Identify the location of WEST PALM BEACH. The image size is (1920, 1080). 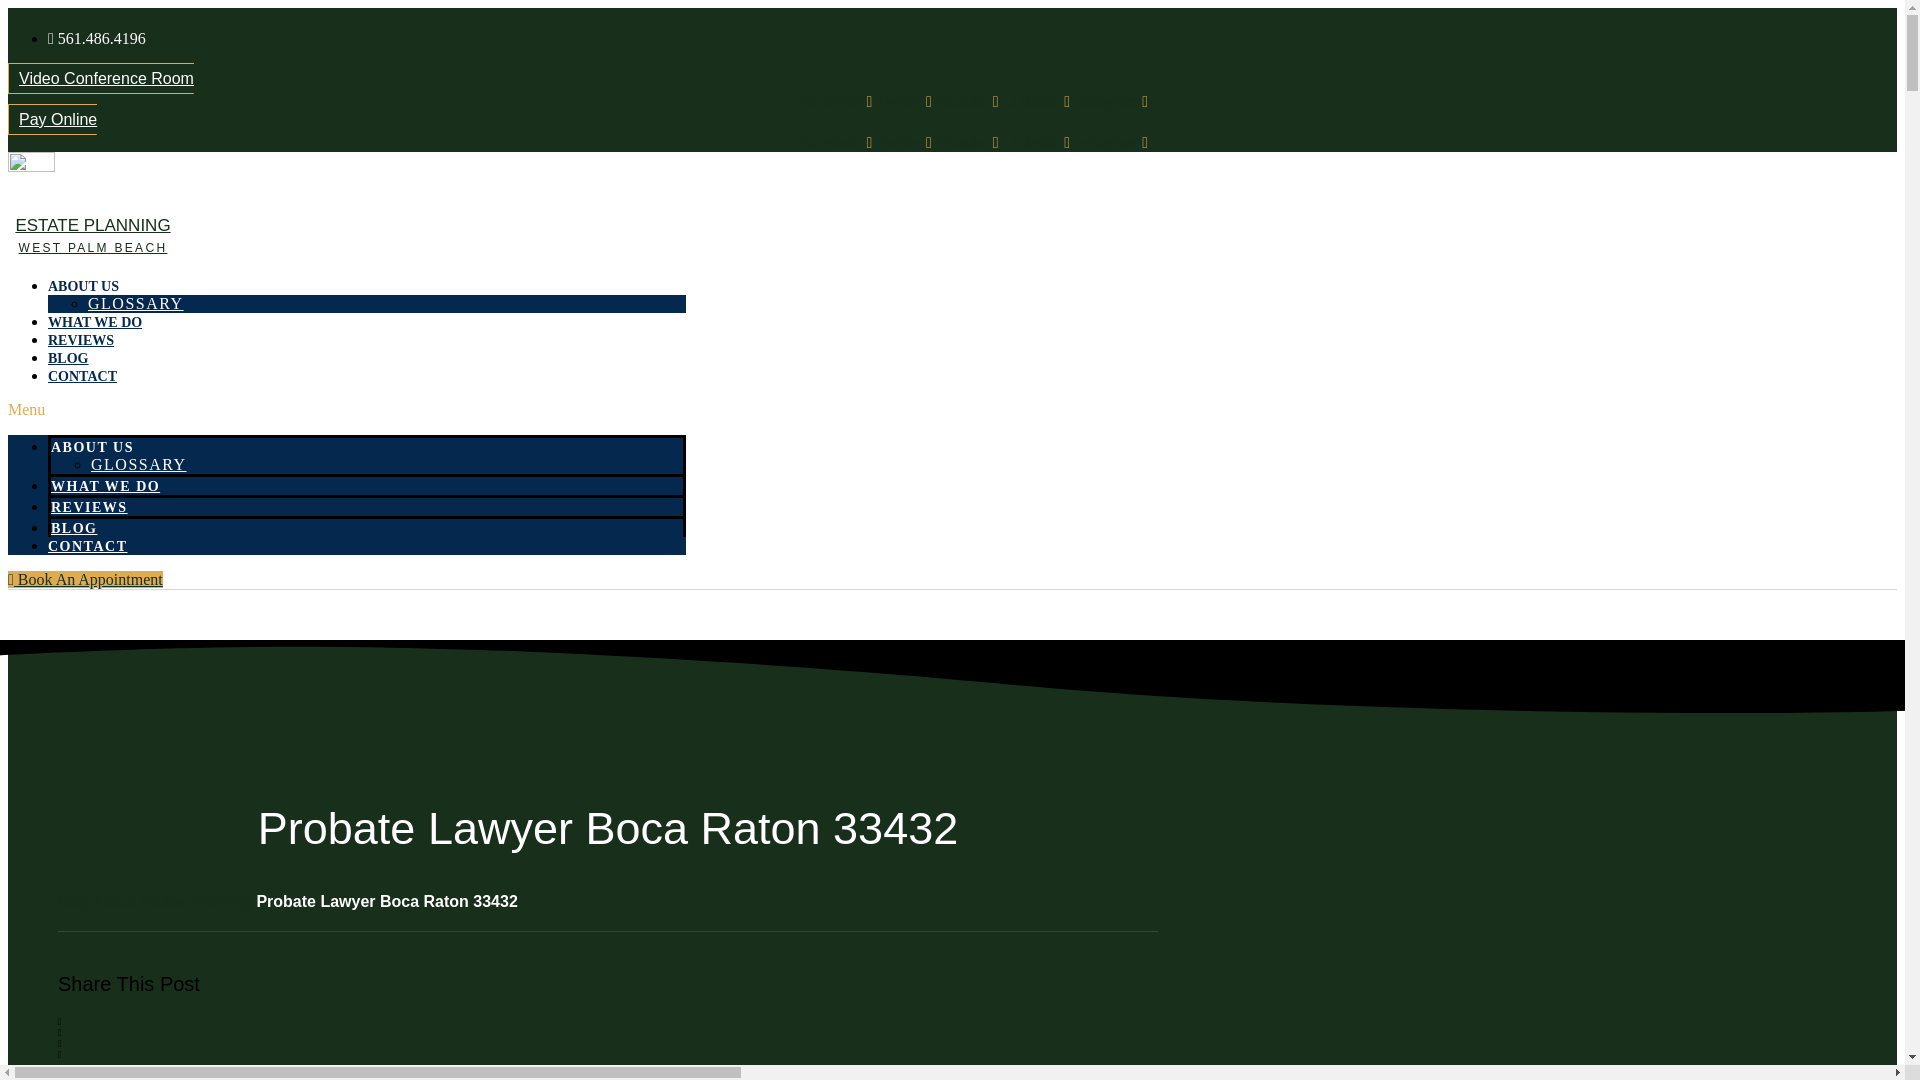
(94, 247).